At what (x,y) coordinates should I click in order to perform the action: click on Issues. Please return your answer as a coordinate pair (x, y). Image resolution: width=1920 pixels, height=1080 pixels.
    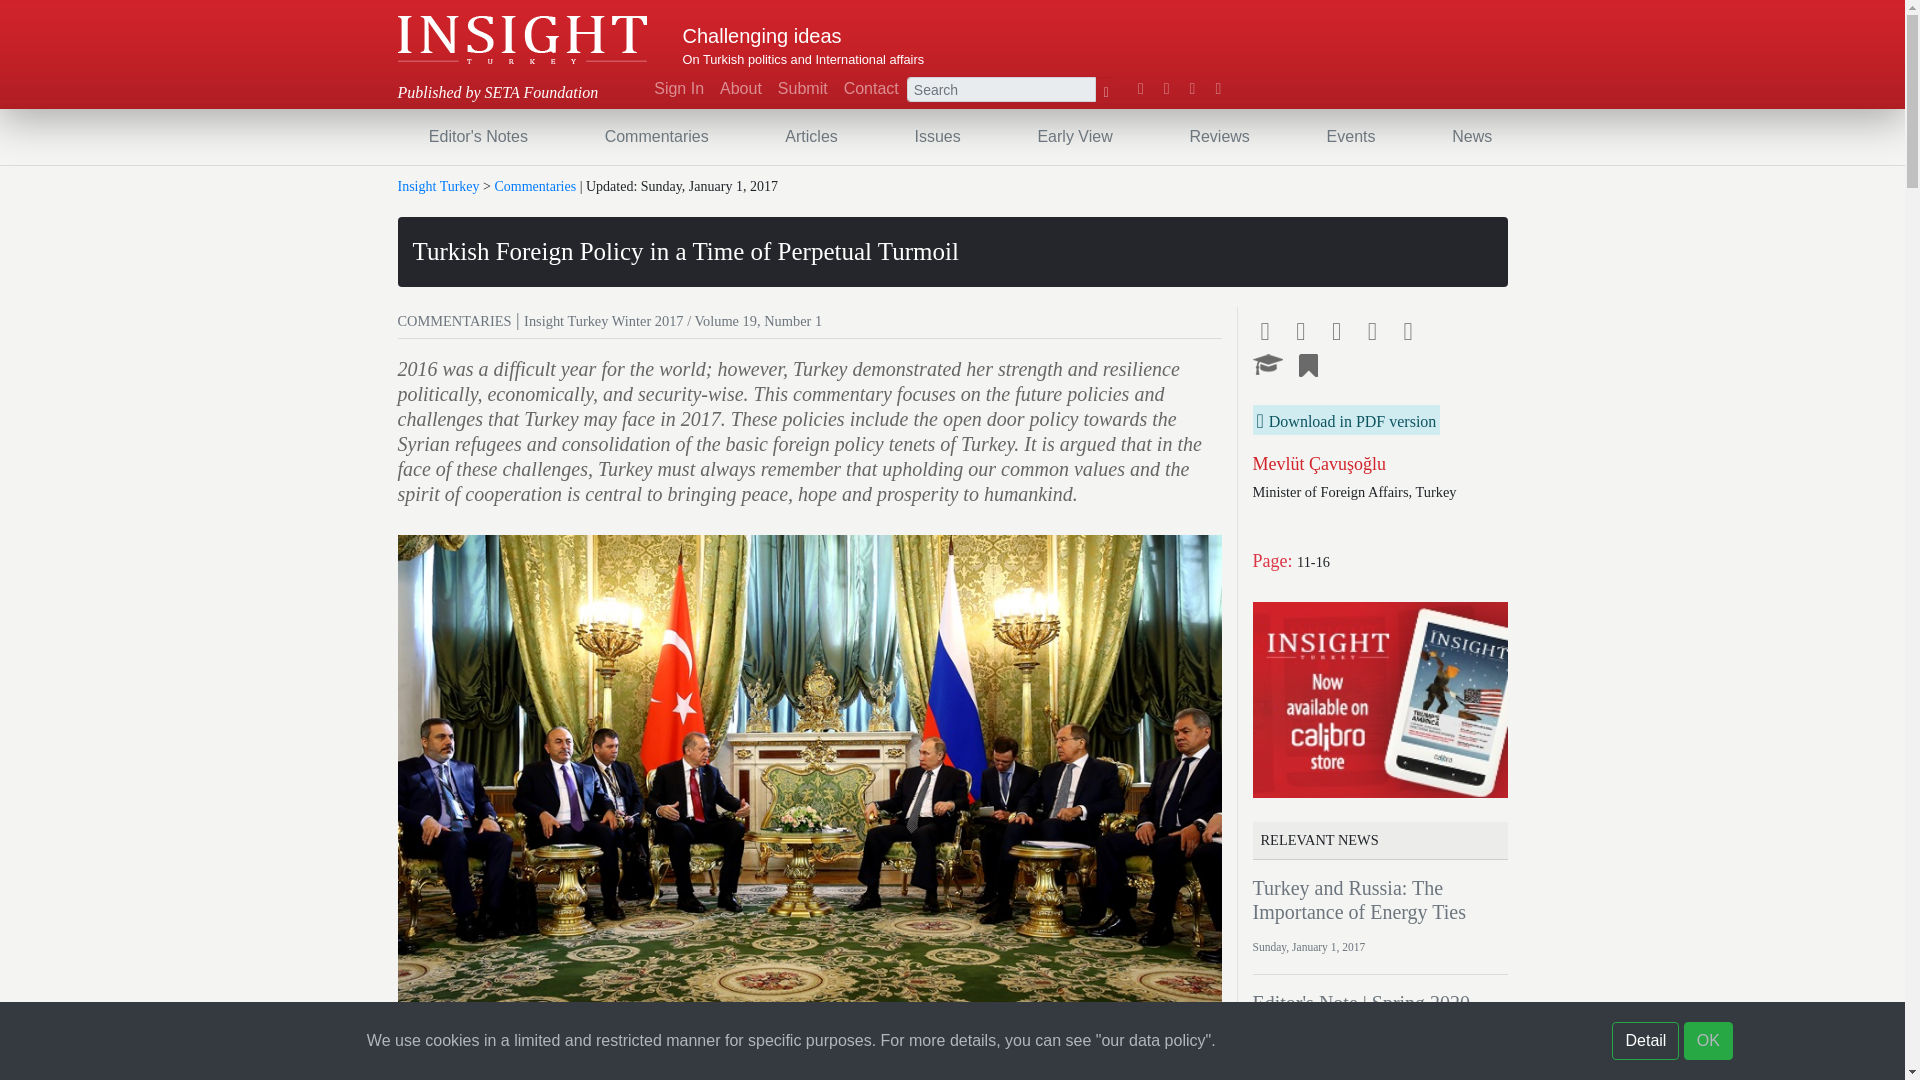
    Looking at the image, I should click on (936, 136).